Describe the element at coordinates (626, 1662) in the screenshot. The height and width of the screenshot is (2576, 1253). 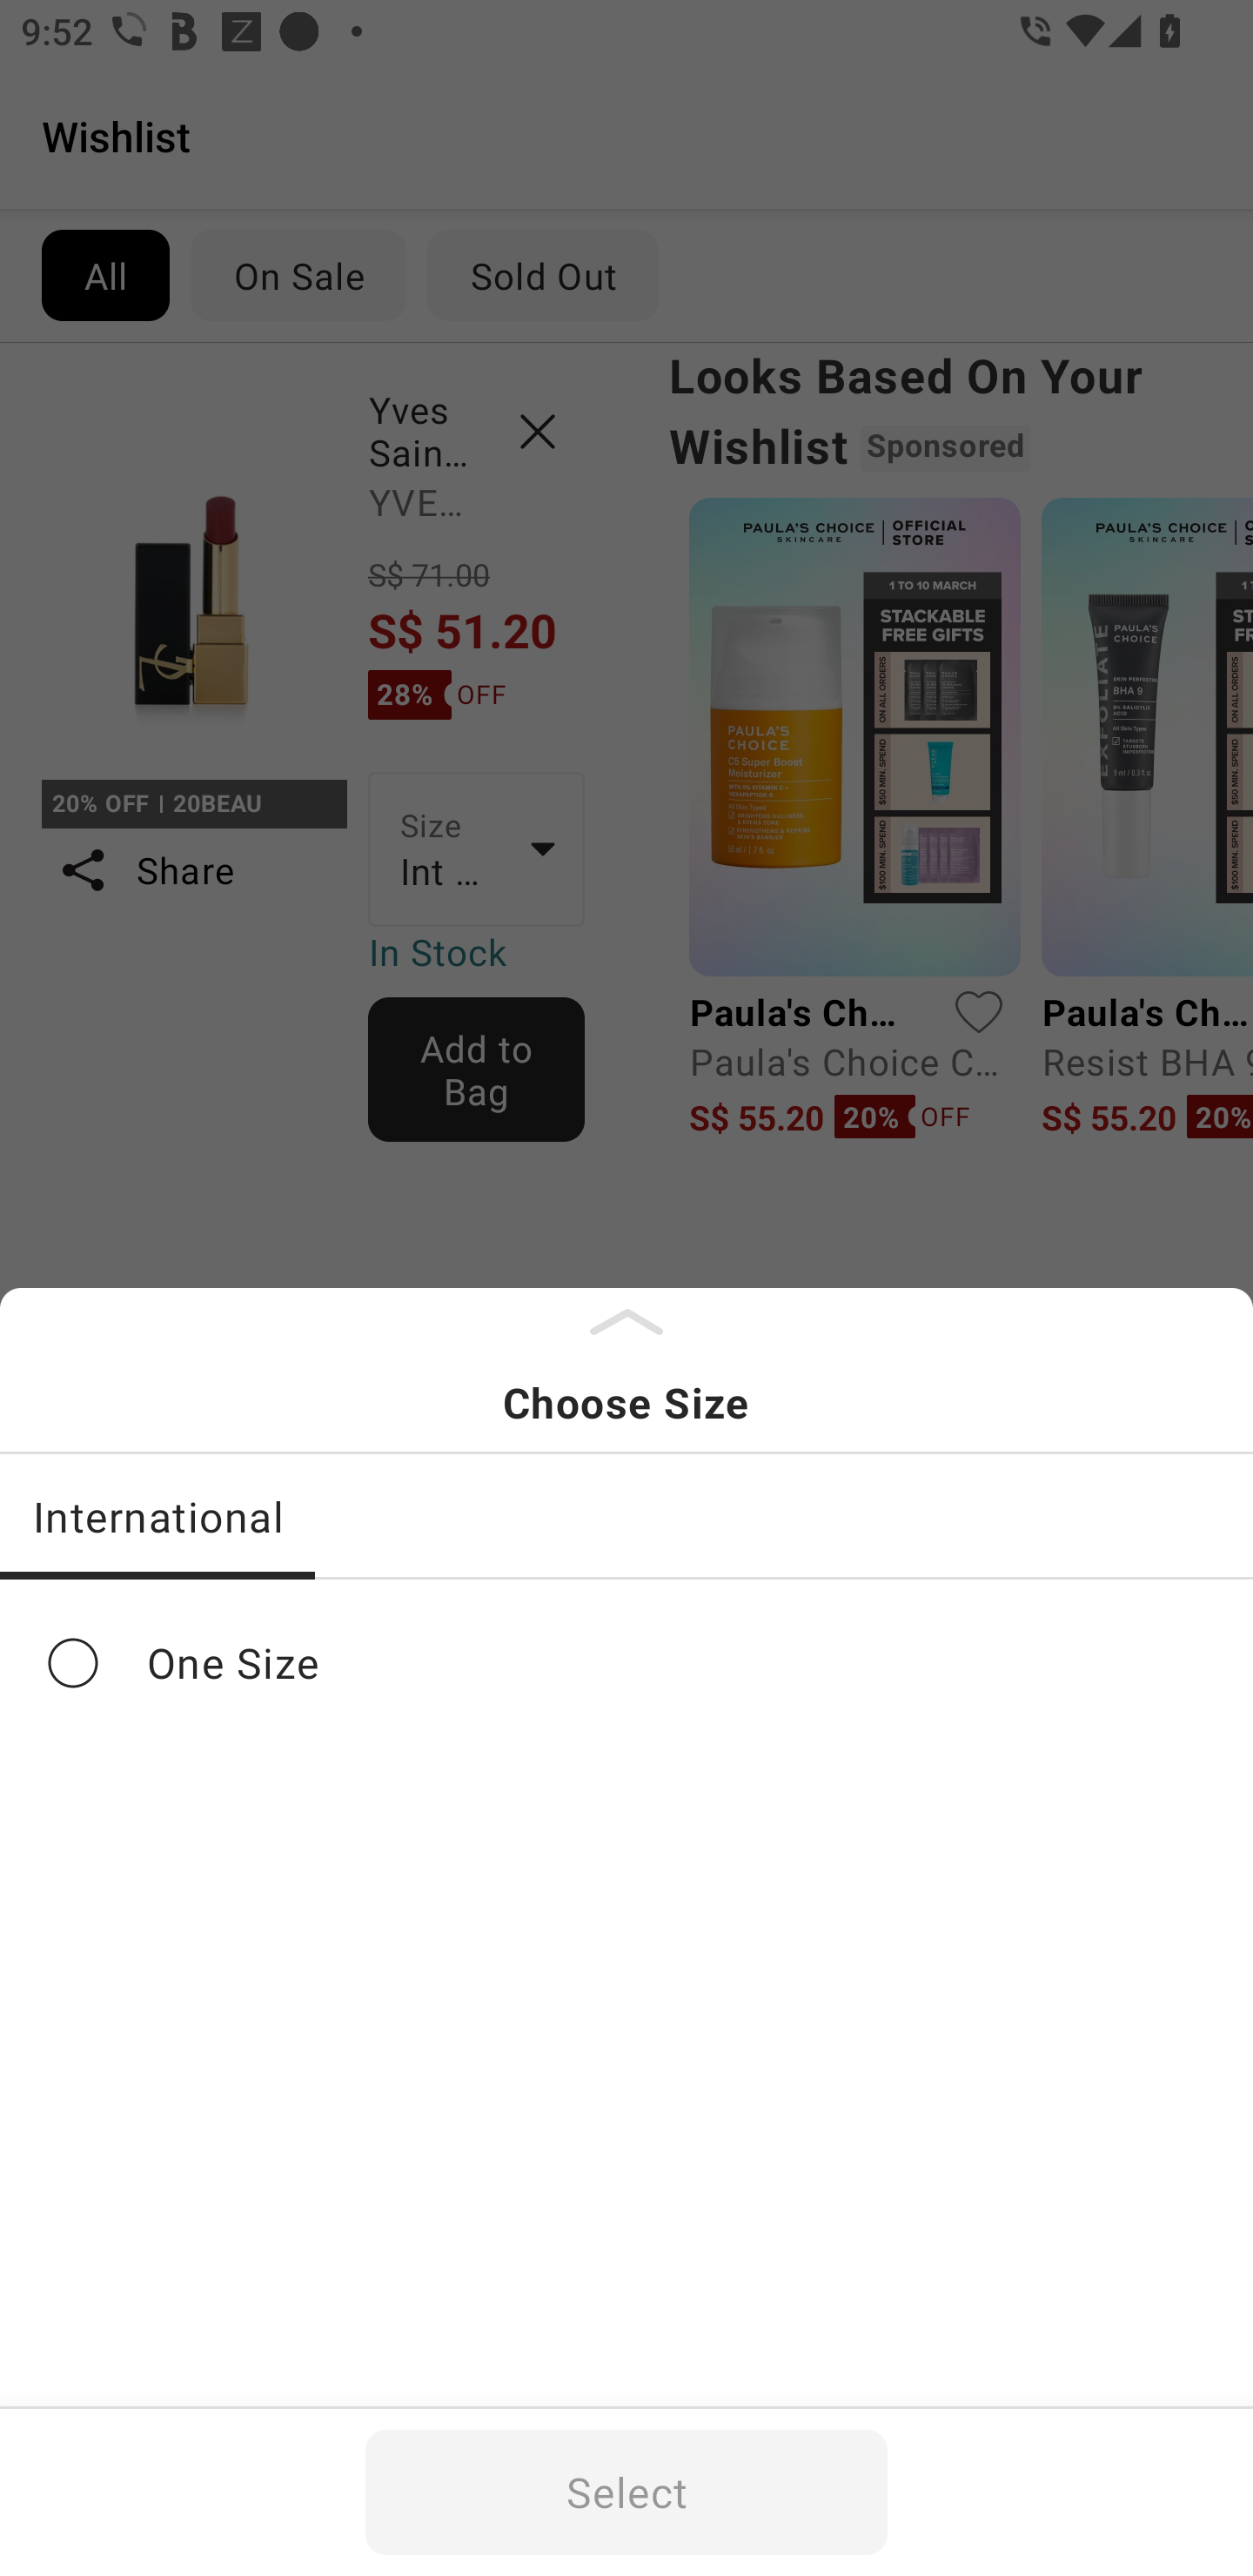
I see `One Size` at that location.